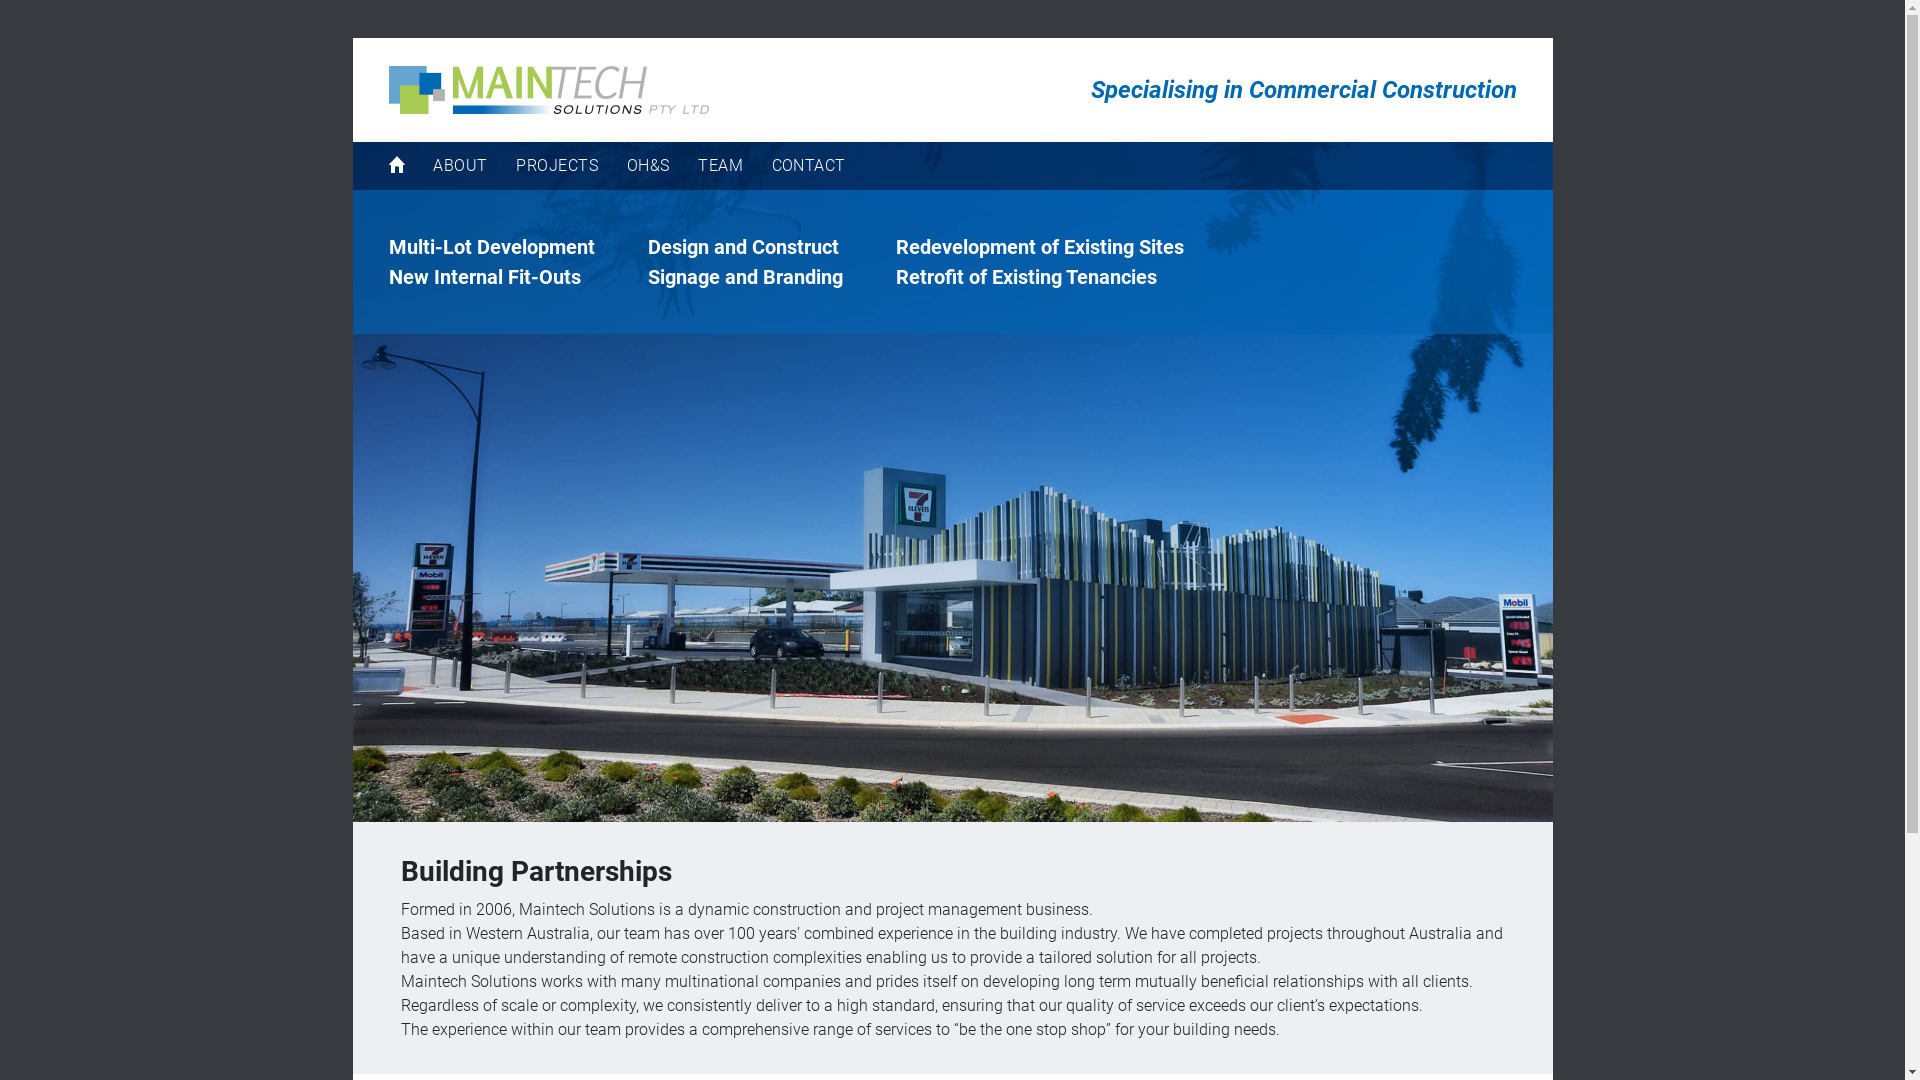 The width and height of the screenshot is (1920, 1080). What do you see at coordinates (396, 166) in the screenshot?
I see `HOME` at bounding box center [396, 166].